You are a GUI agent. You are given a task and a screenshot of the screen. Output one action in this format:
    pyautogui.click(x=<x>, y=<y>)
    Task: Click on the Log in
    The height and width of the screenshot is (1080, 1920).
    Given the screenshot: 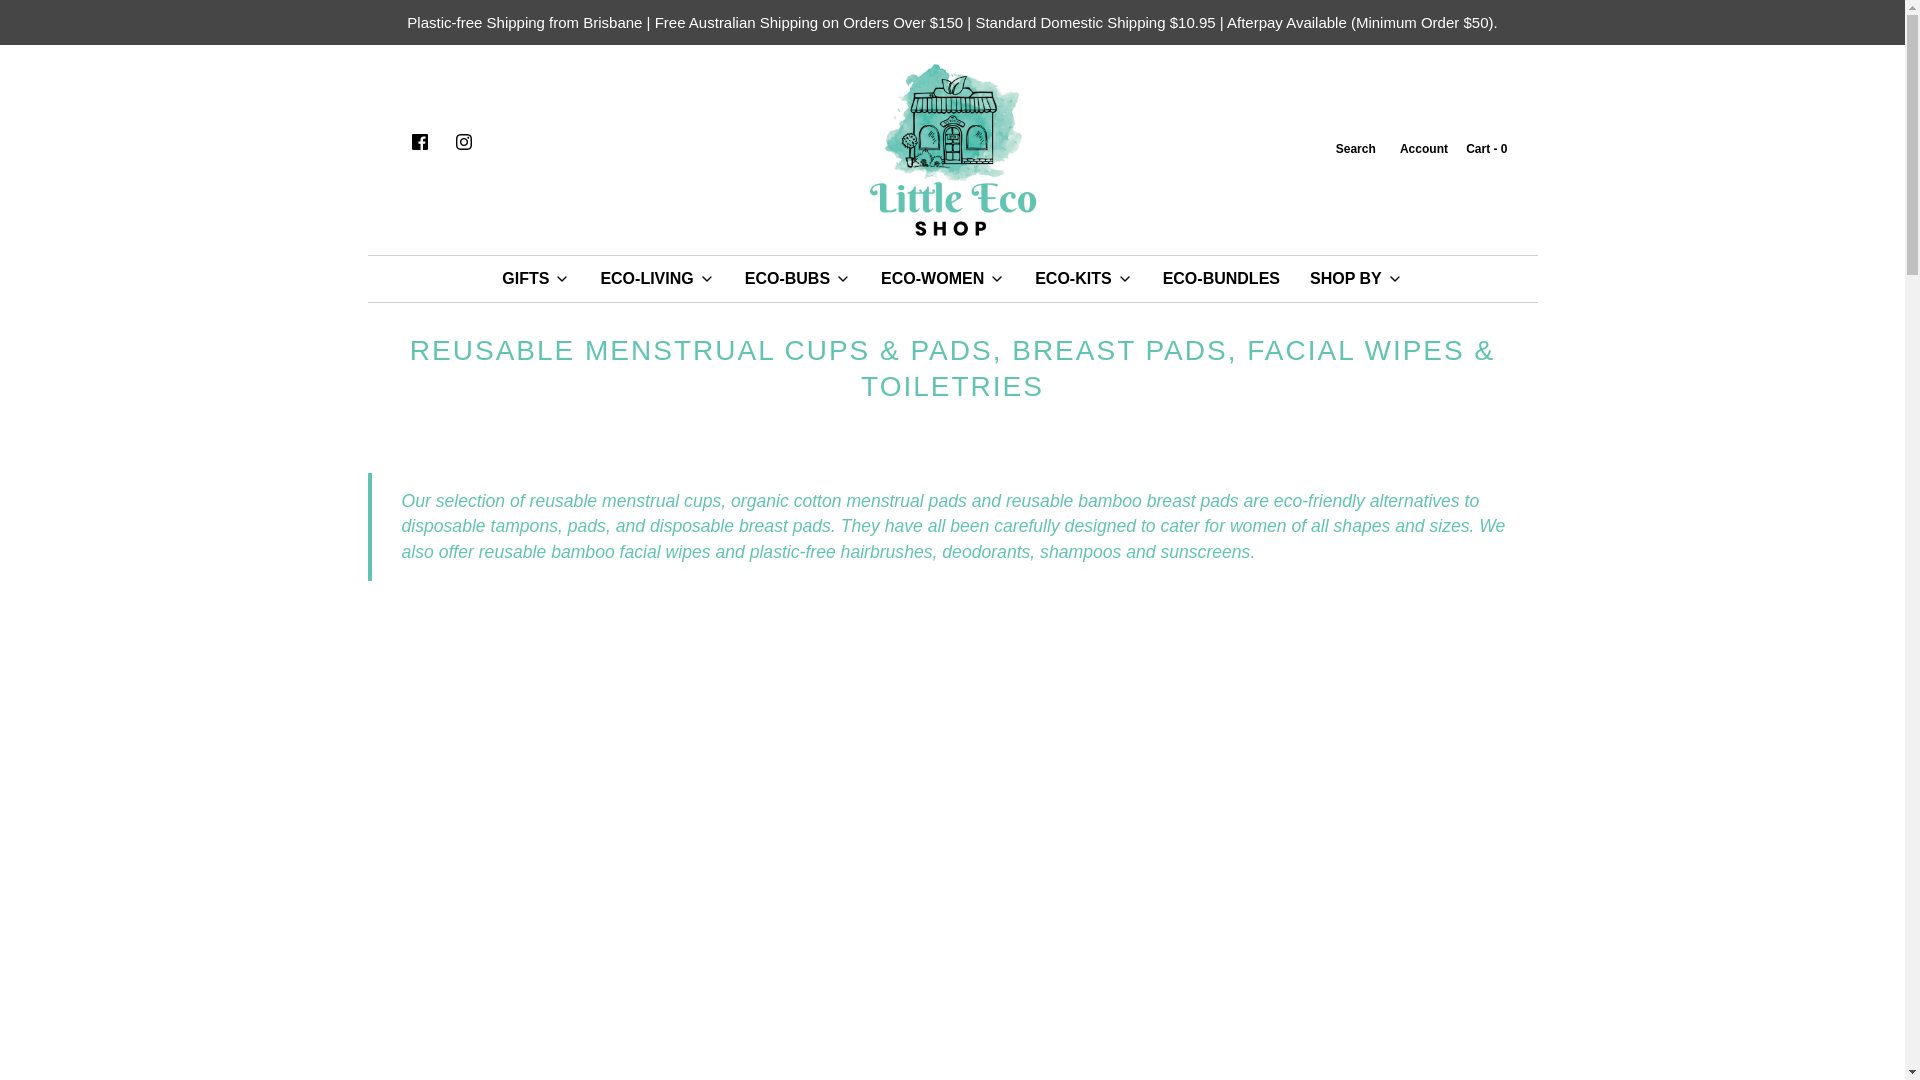 What is the action you would take?
    pyautogui.click(x=1422, y=149)
    